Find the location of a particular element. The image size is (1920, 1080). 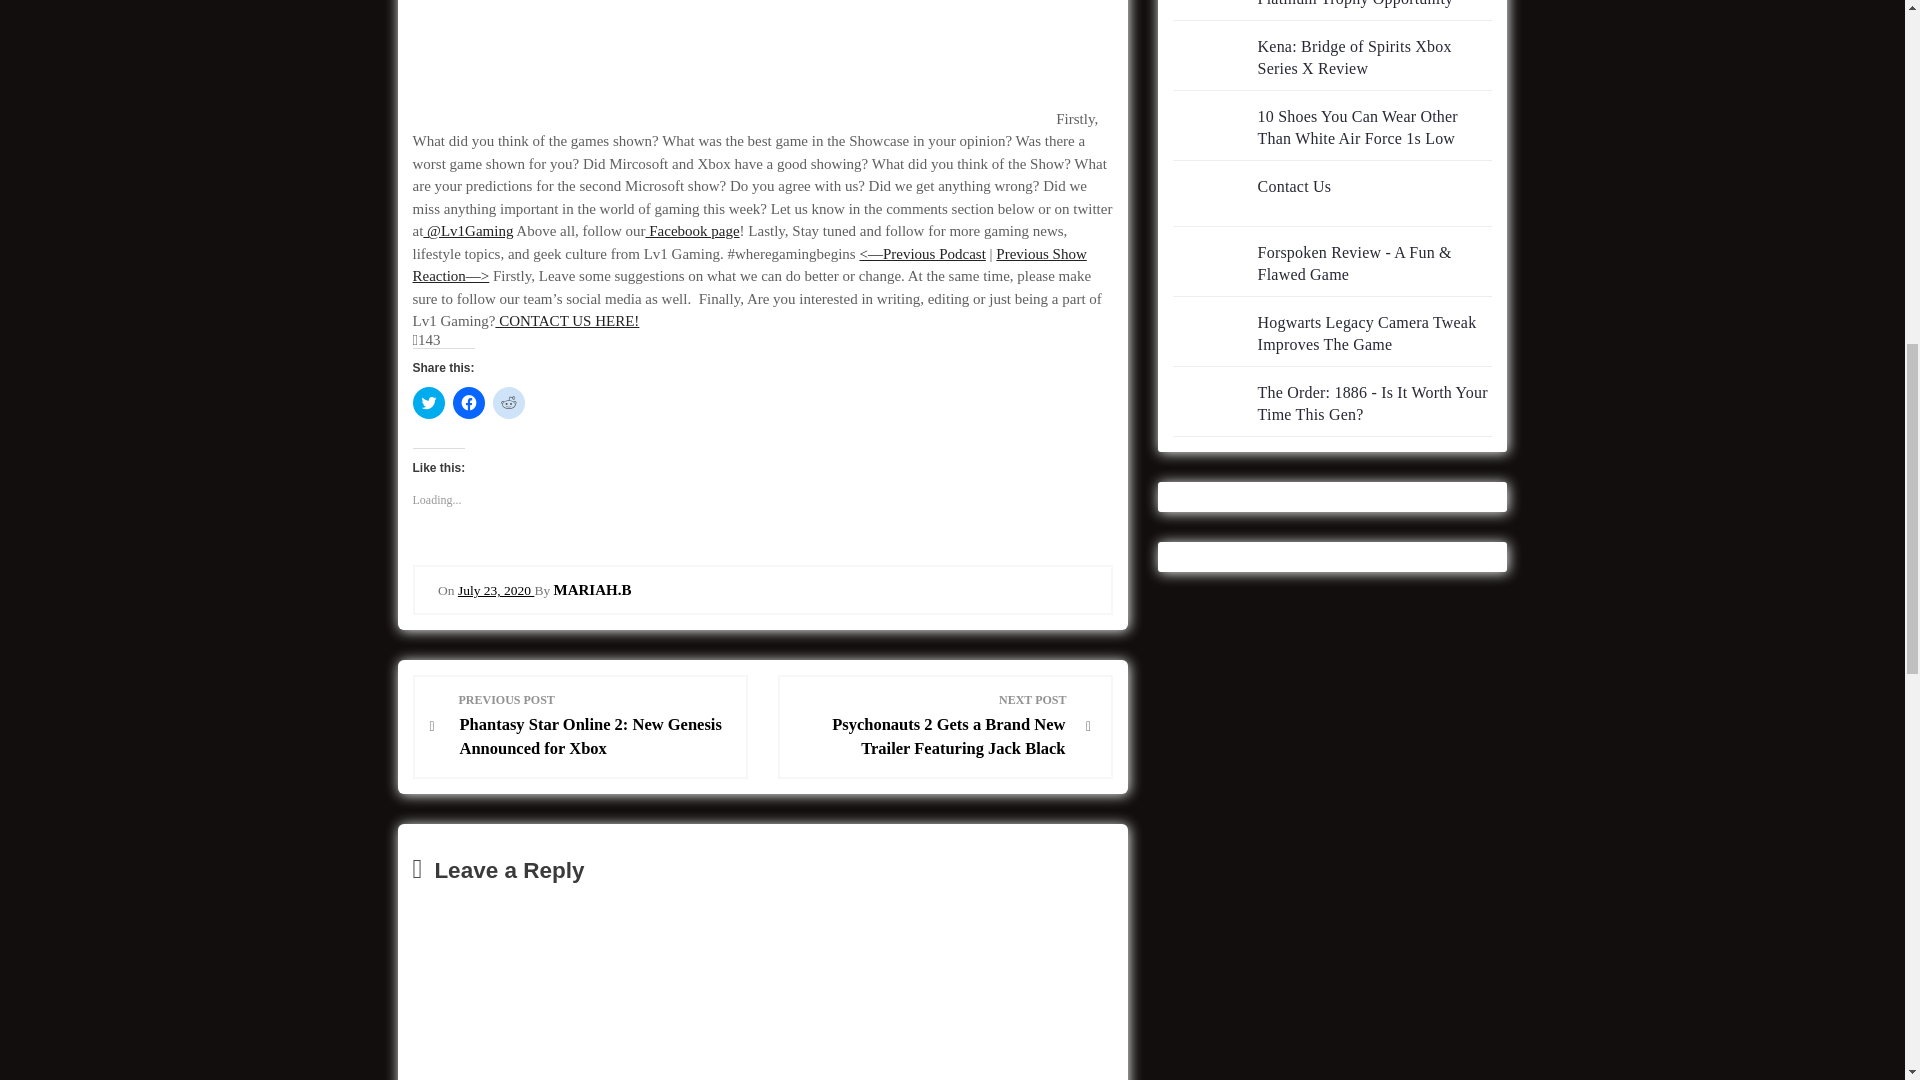

Click to share on Twitter is located at coordinates (428, 402).